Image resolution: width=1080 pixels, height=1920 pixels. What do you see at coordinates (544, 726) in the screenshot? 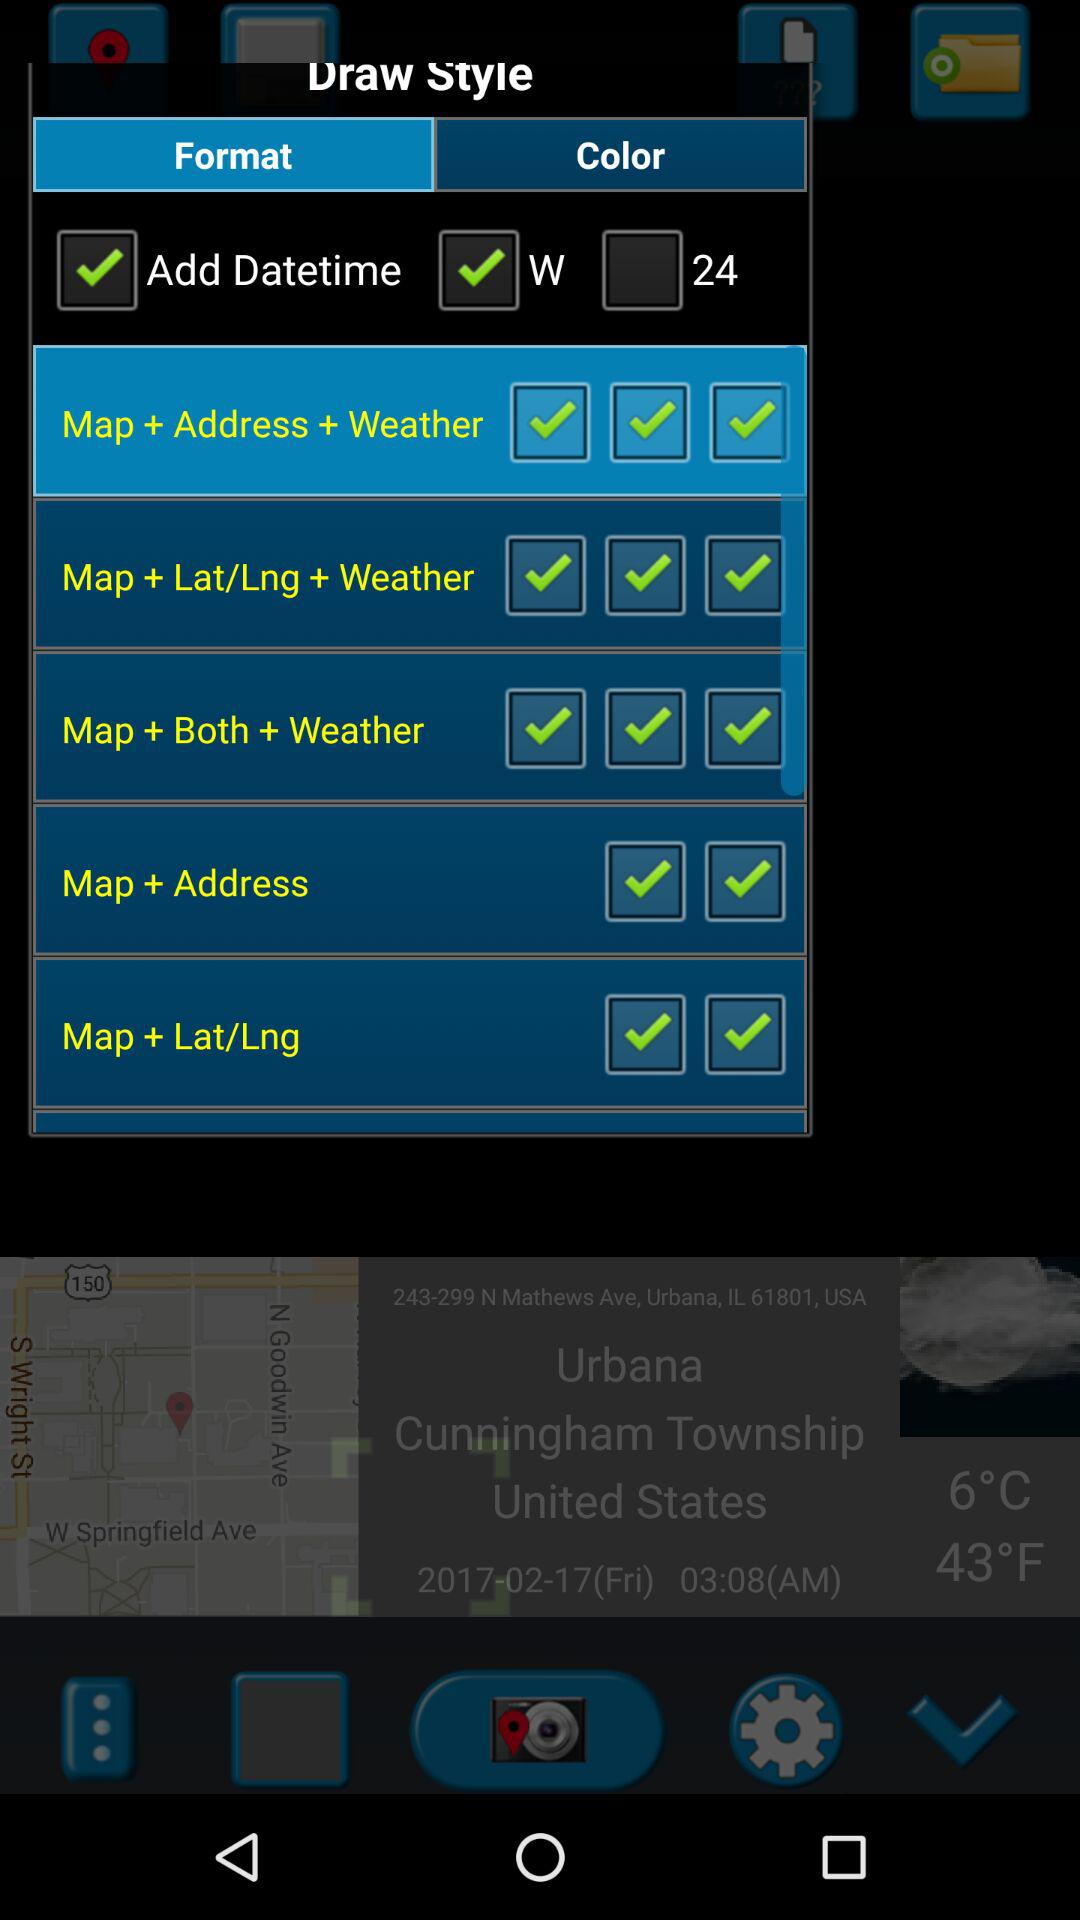
I see `check` at bounding box center [544, 726].